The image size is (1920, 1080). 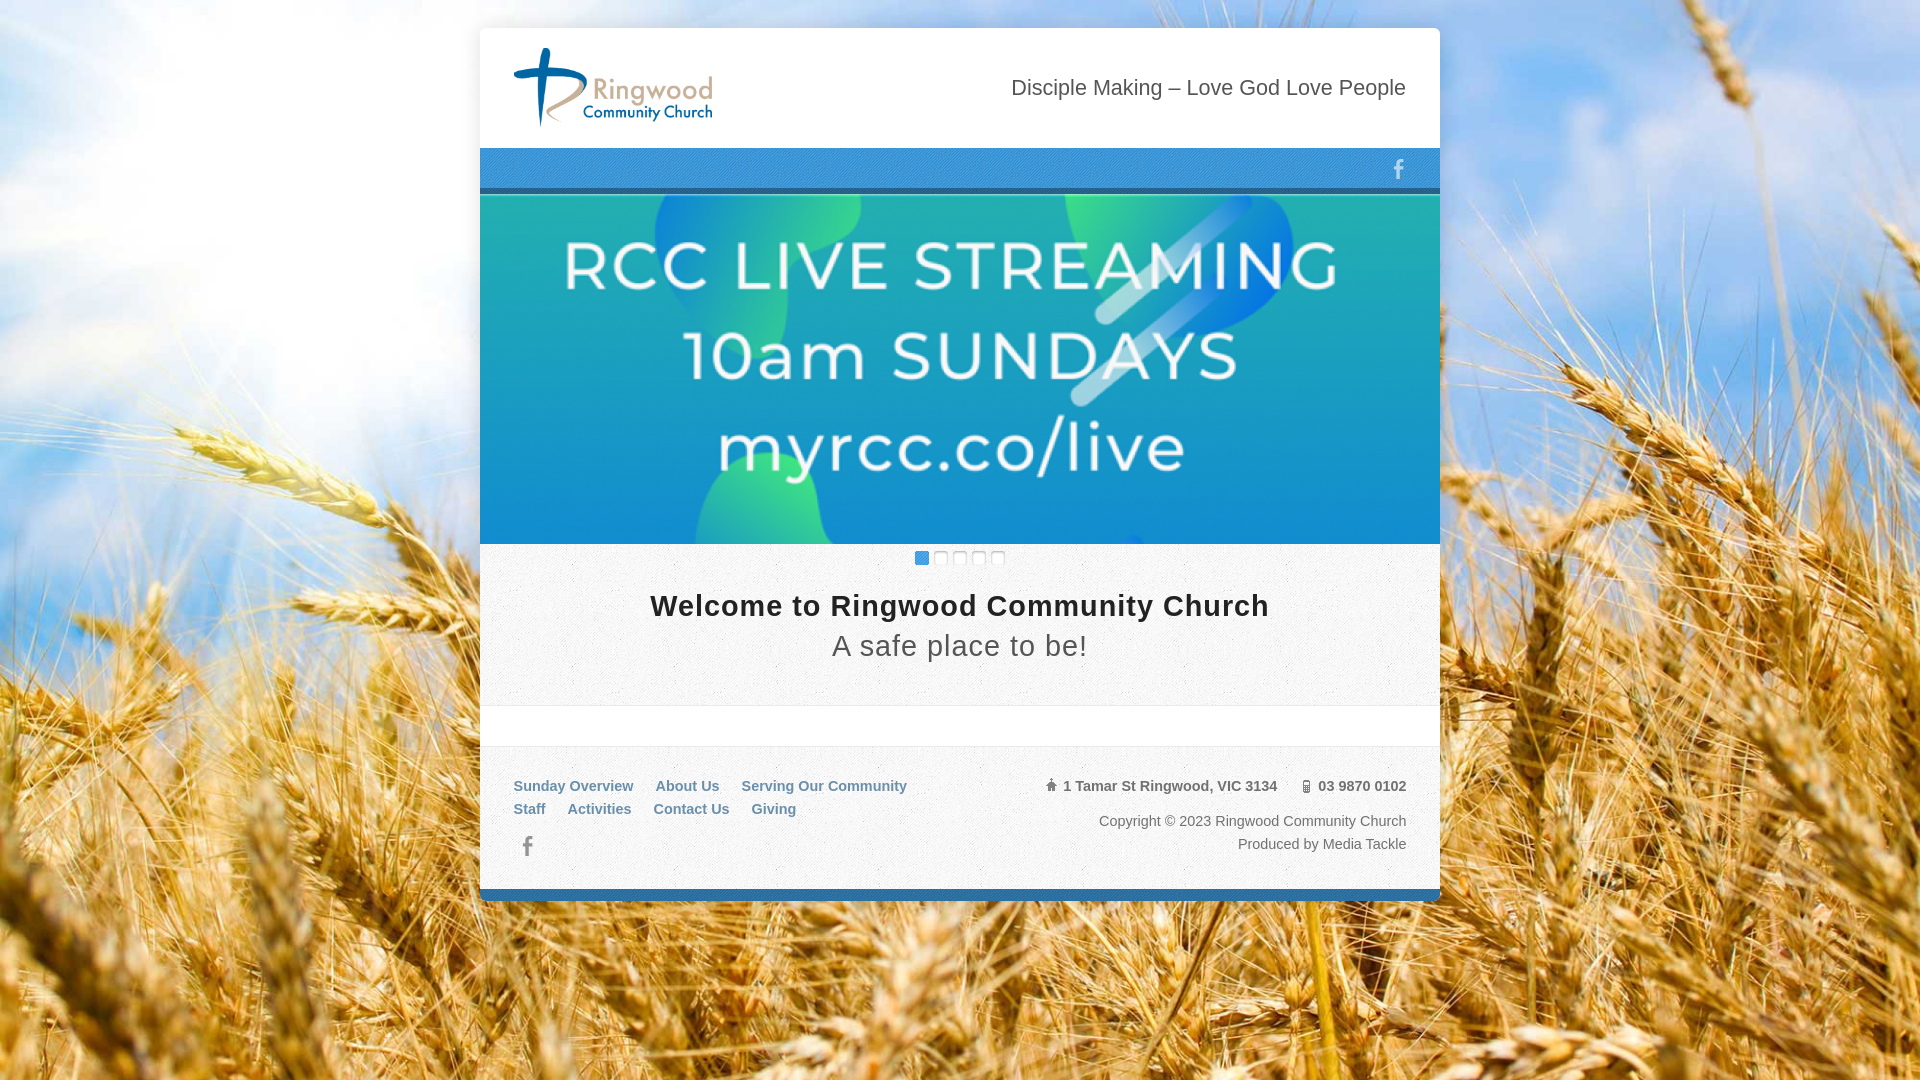 I want to click on Facebook, so click(x=528, y=846).